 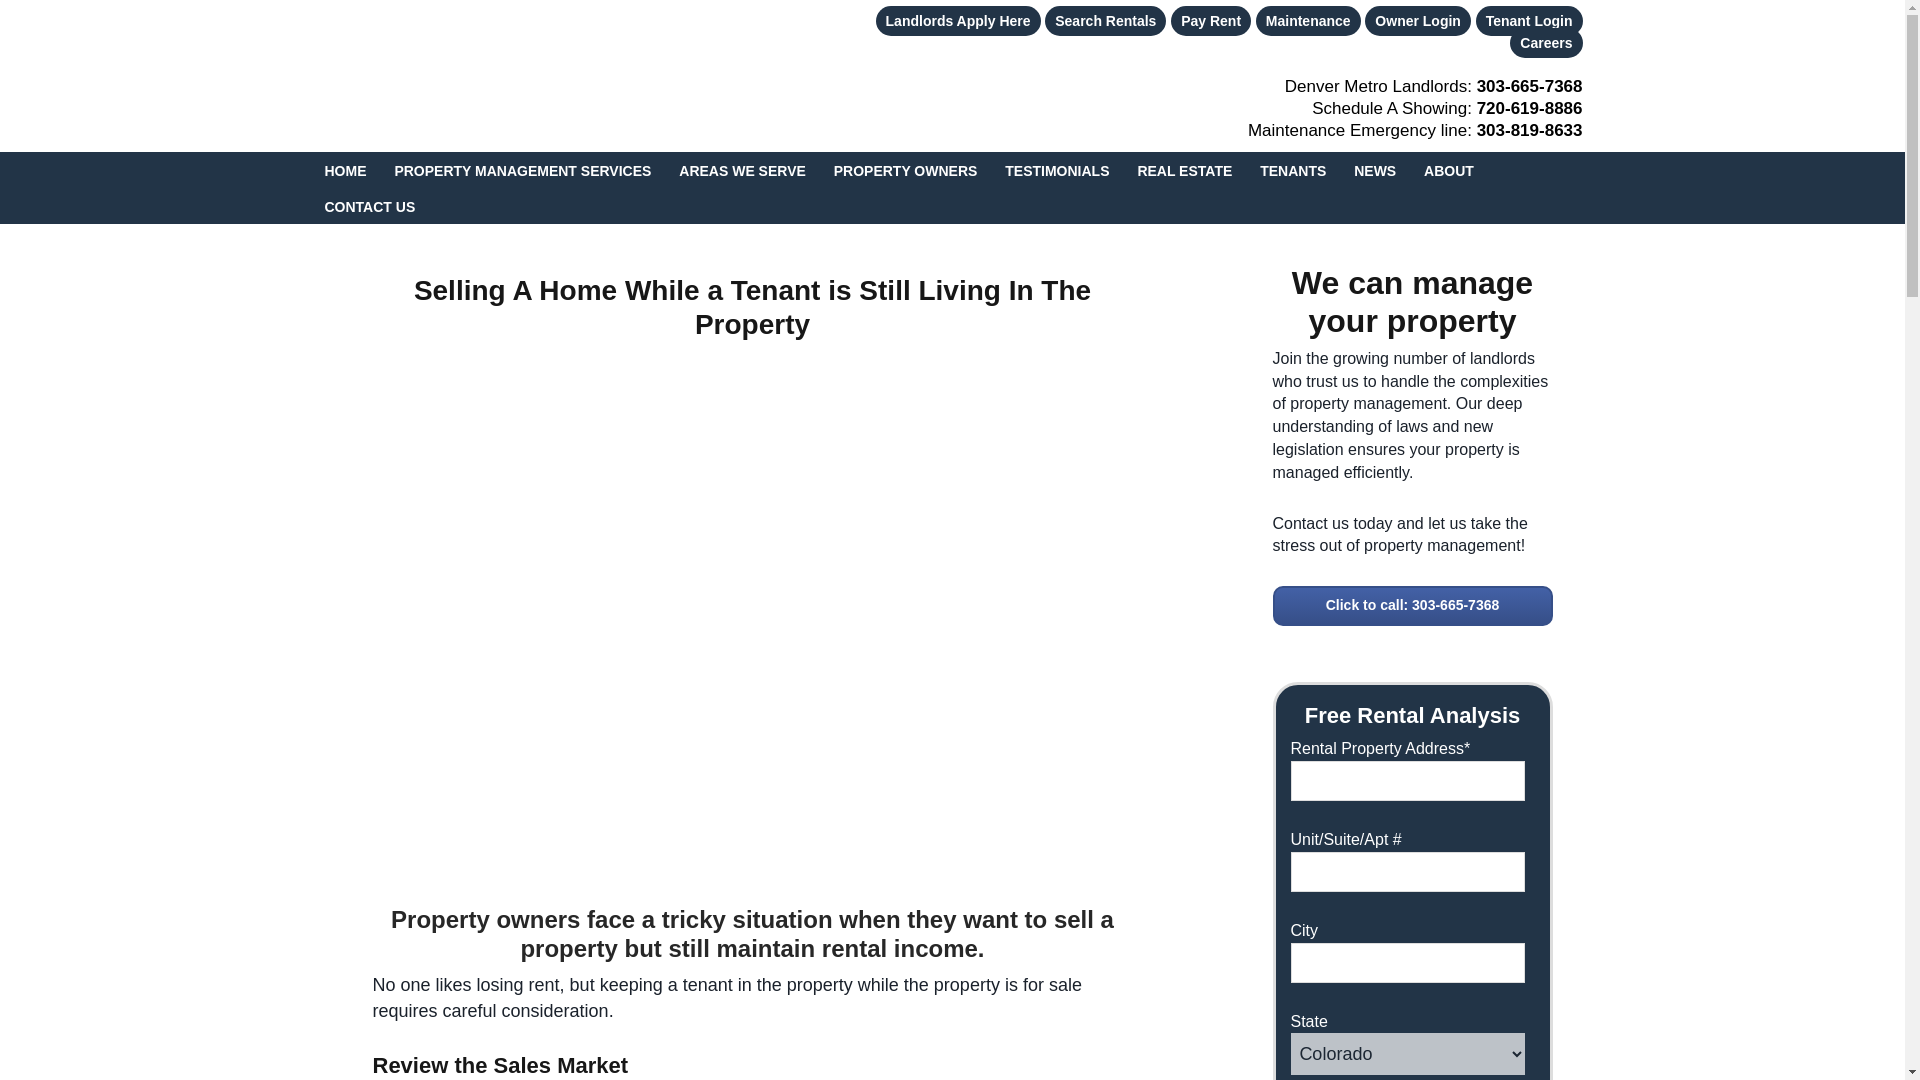 What do you see at coordinates (1418, 20) in the screenshot?
I see `Owner Login` at bounding box center [1418, 20].